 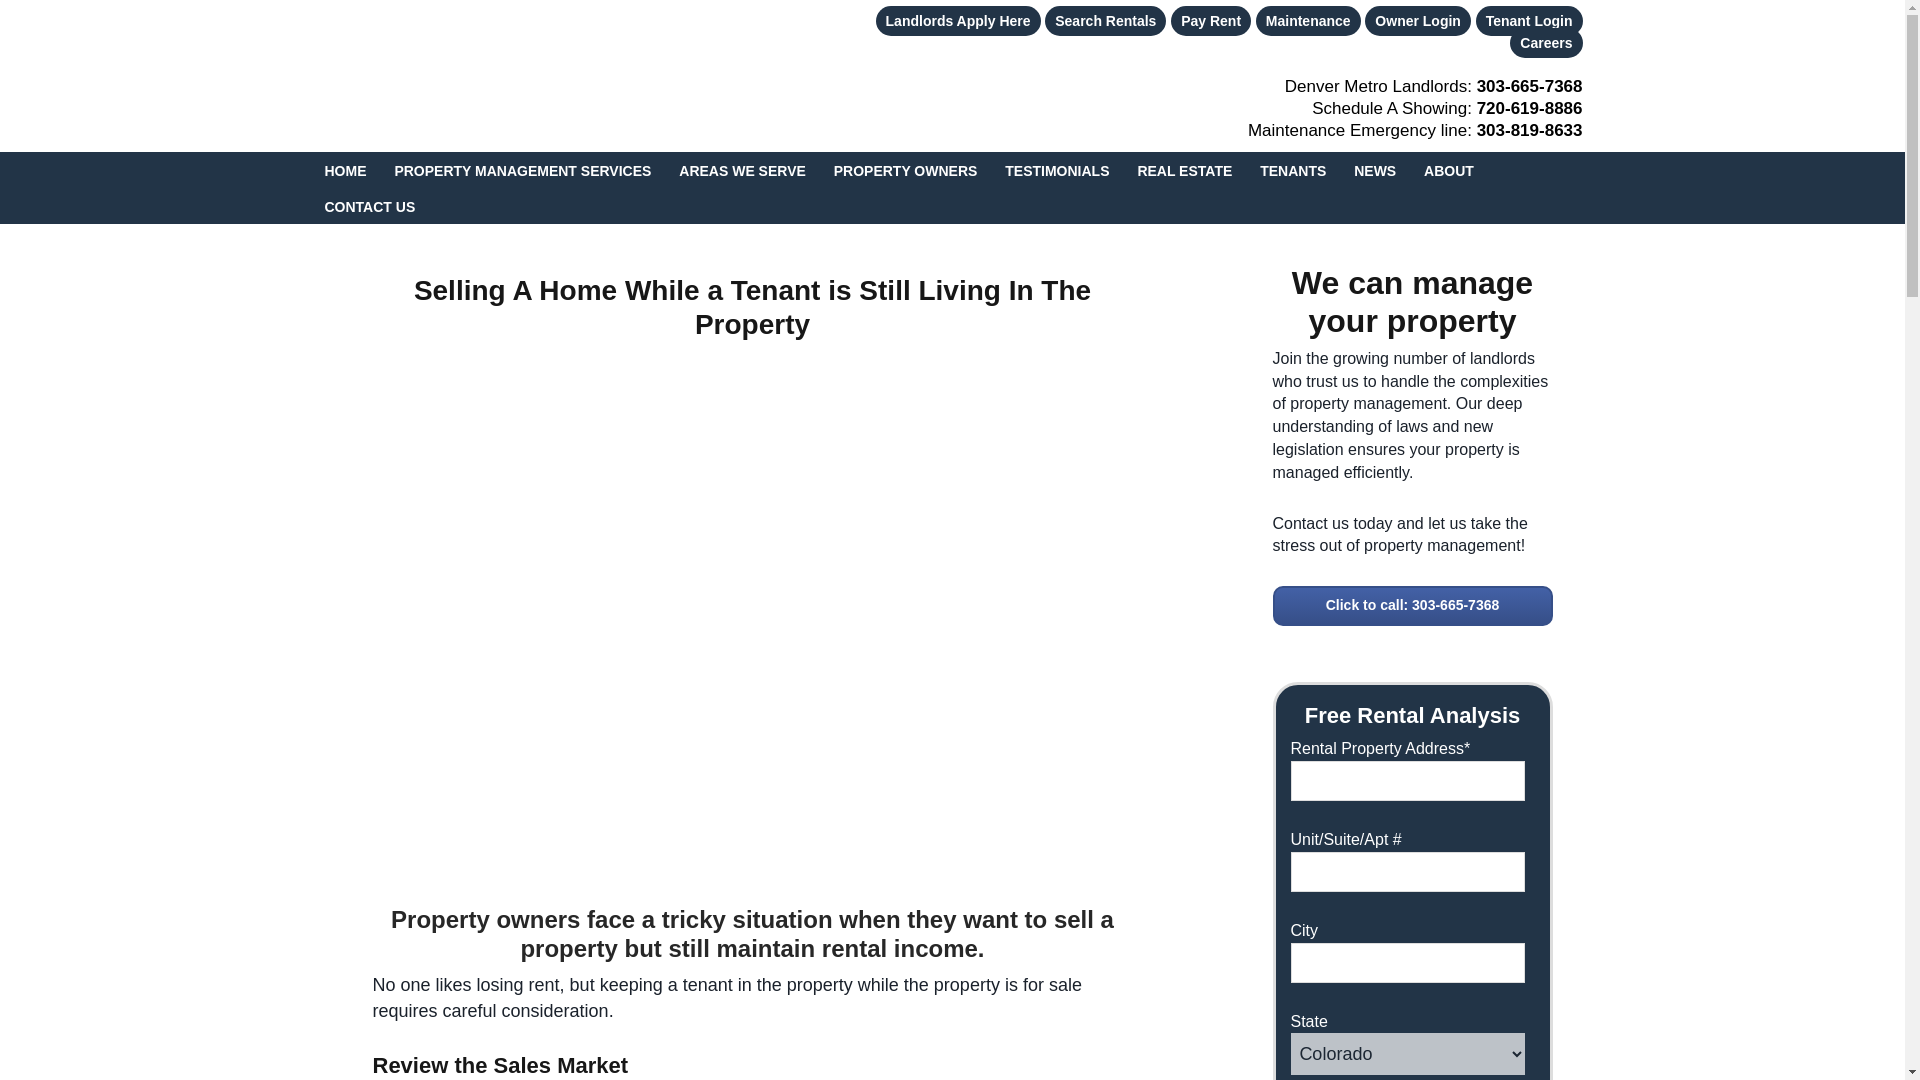 What do you see at coordinates (1418, 20) in the screenshot?
I see `Owner Login` at bounding box center [1418, 20].